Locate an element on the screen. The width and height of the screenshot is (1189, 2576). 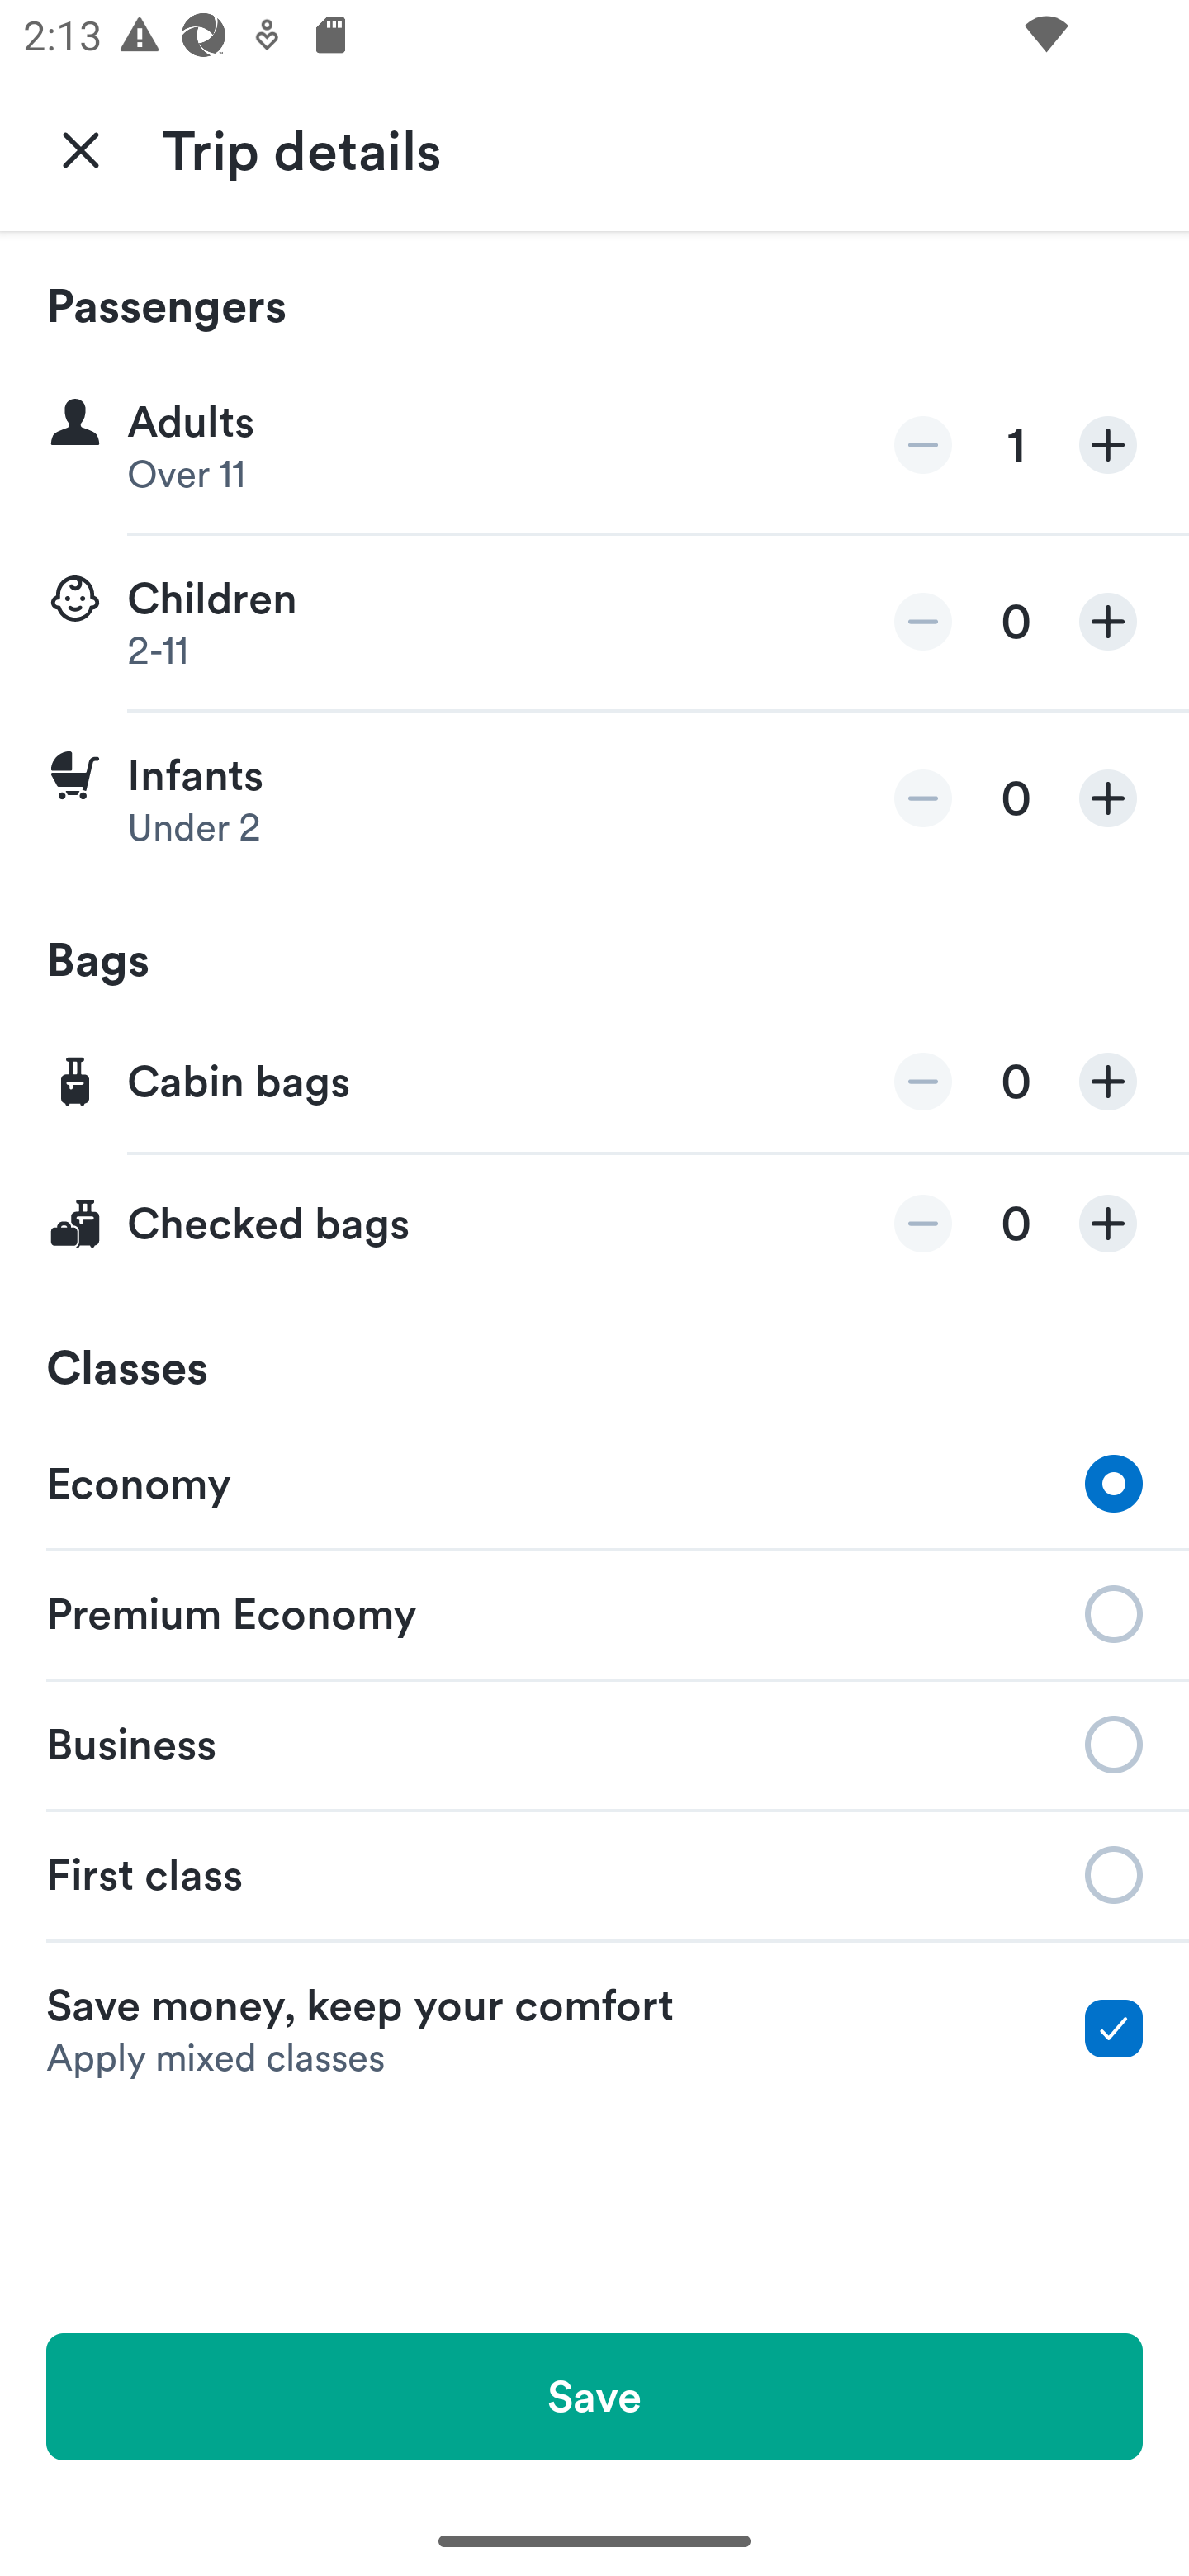
Remove 0 Add Cabin bags is located at coordinates (594, 1083).